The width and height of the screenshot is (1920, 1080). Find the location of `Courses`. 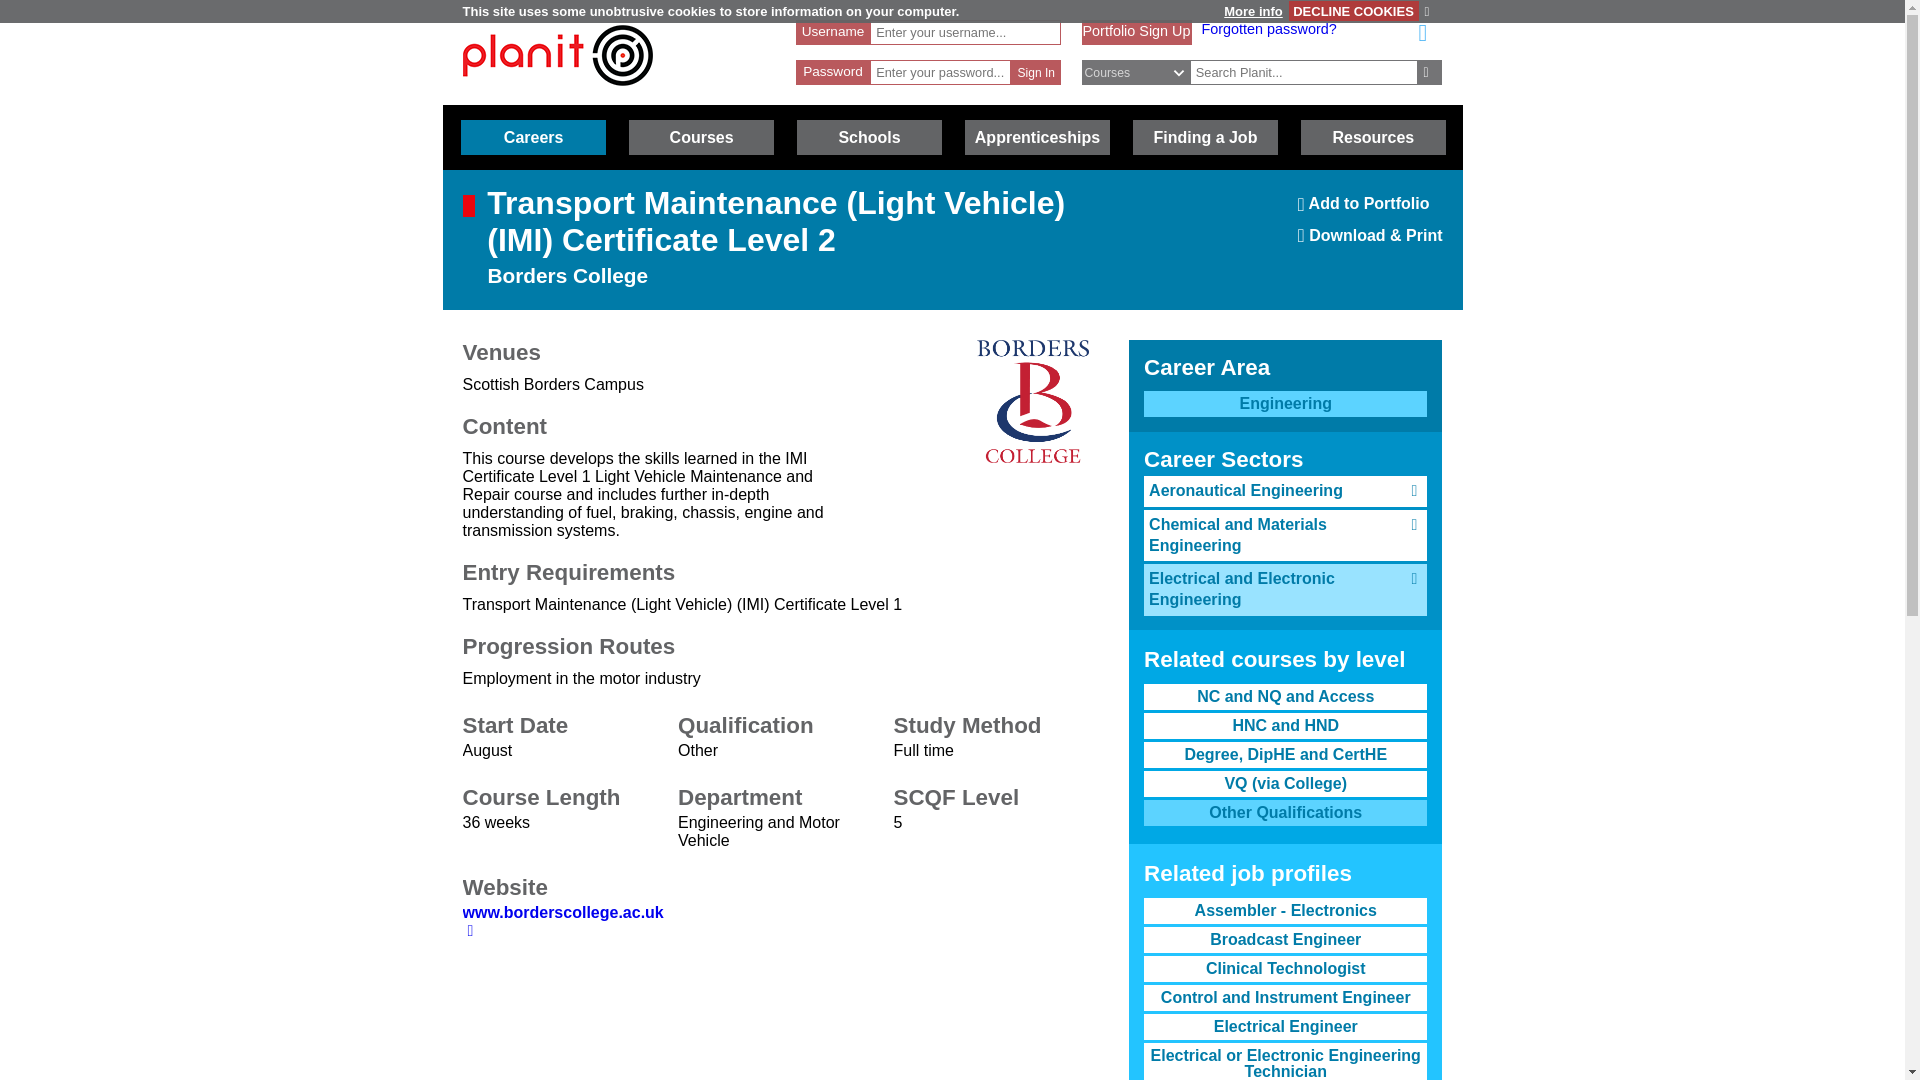

Courses is located at coordinates (533, 137).